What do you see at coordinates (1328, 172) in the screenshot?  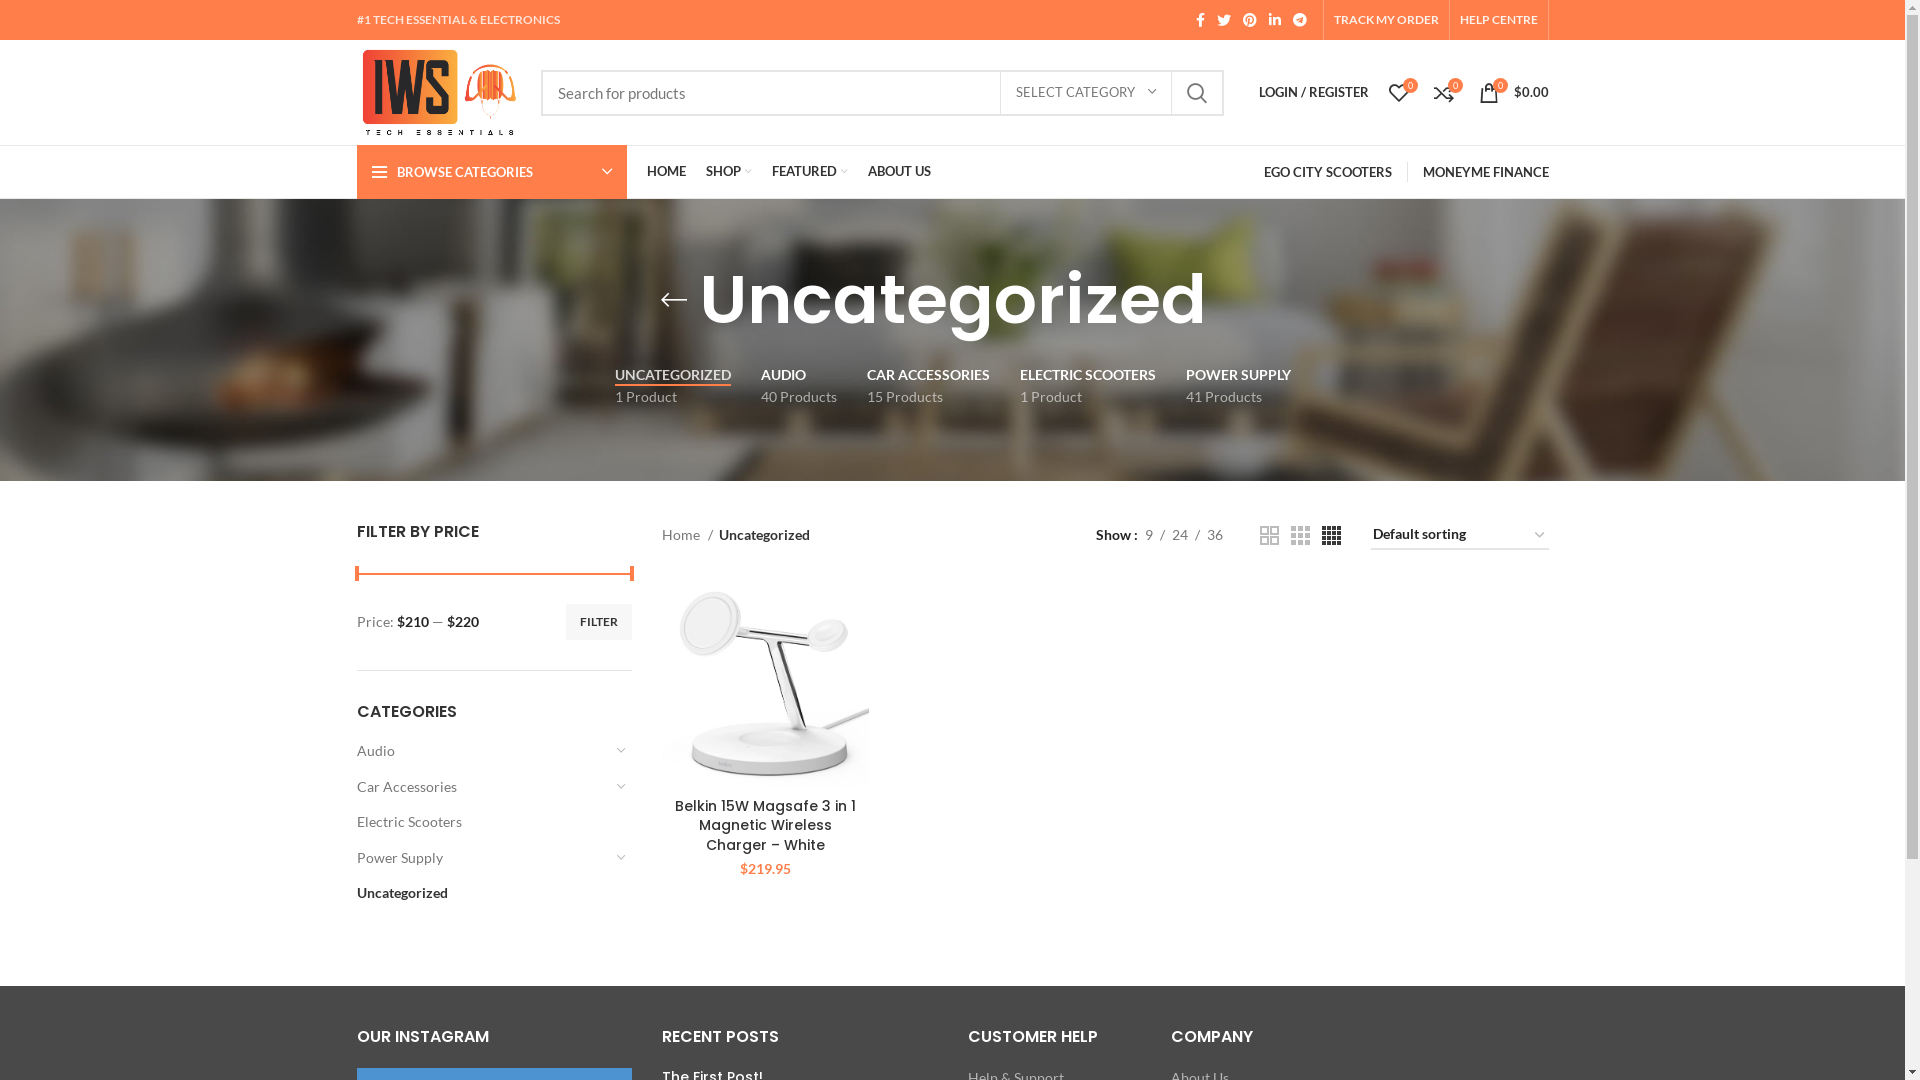 I see `EGO CITY SCOOTERS` at bounding box center [1328, 172].